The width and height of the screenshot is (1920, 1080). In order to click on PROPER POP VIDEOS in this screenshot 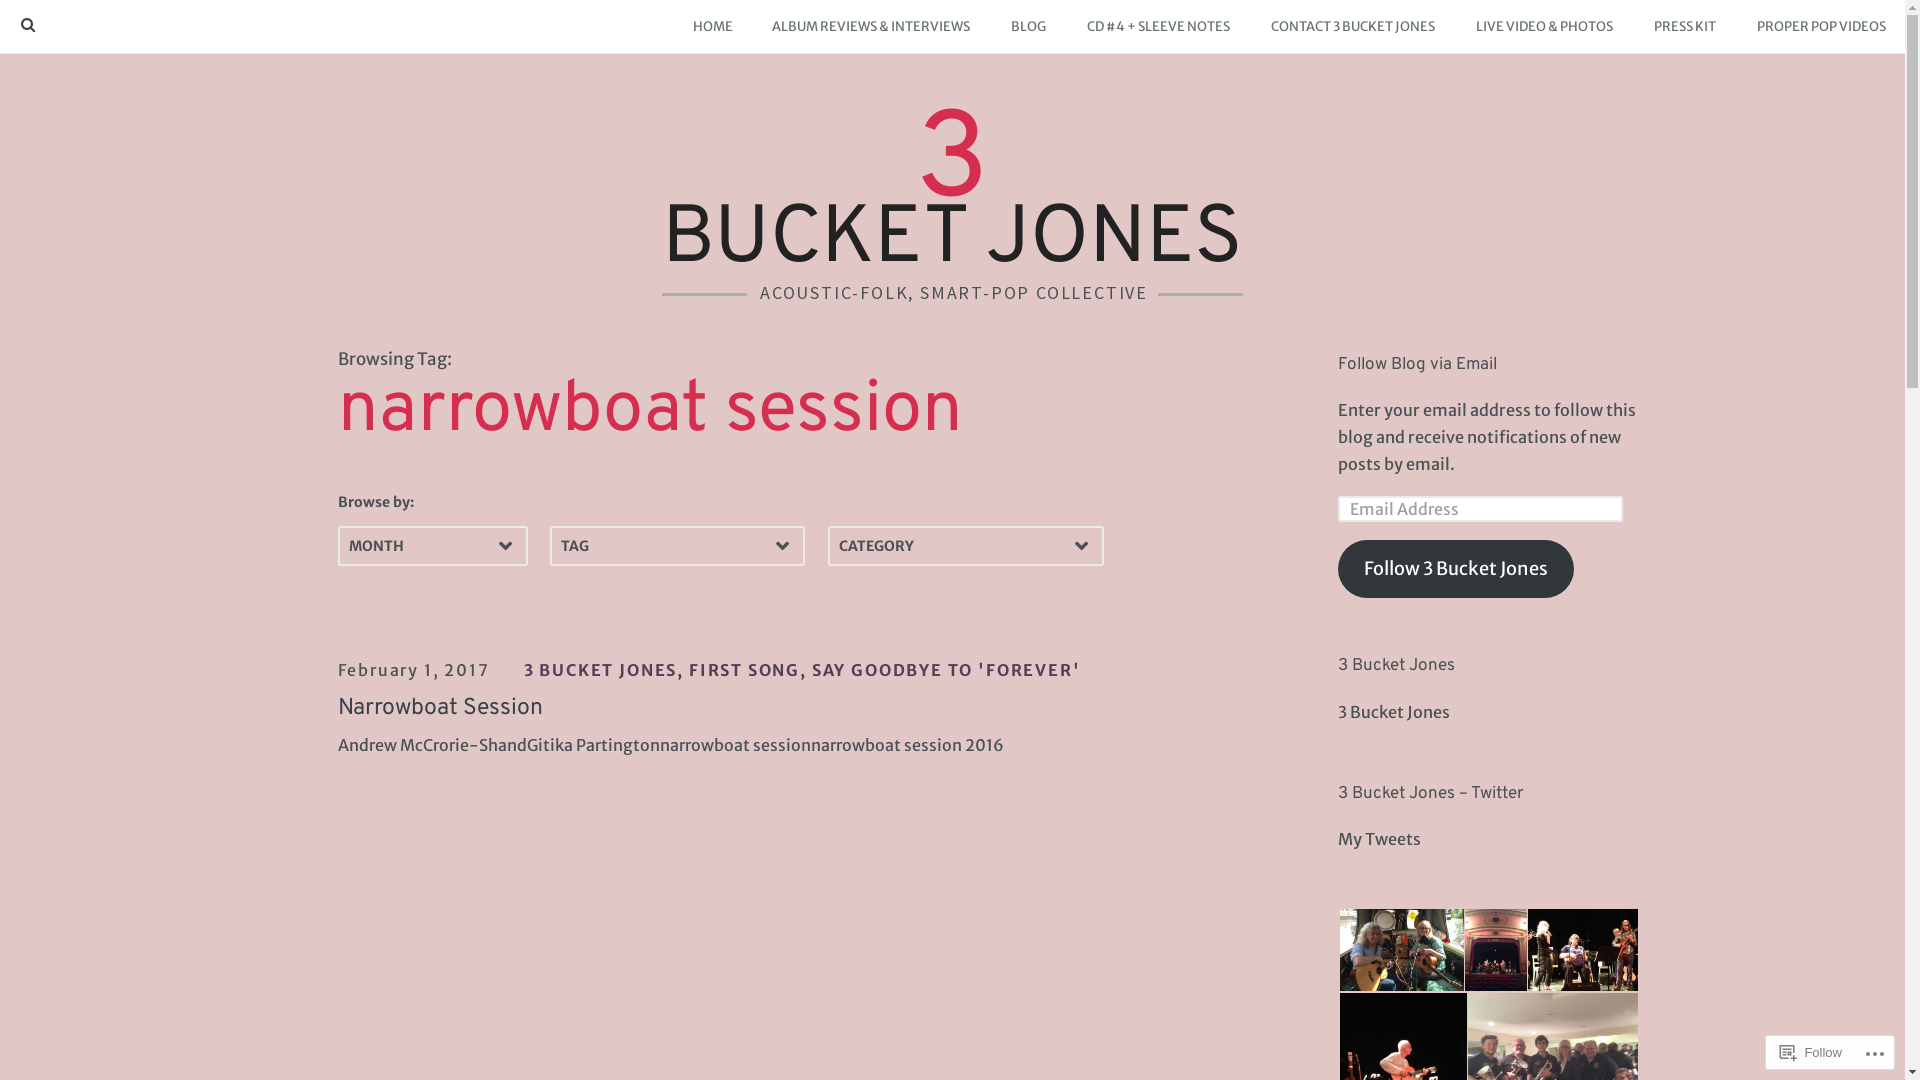, I will do `click(1821, 26)`.